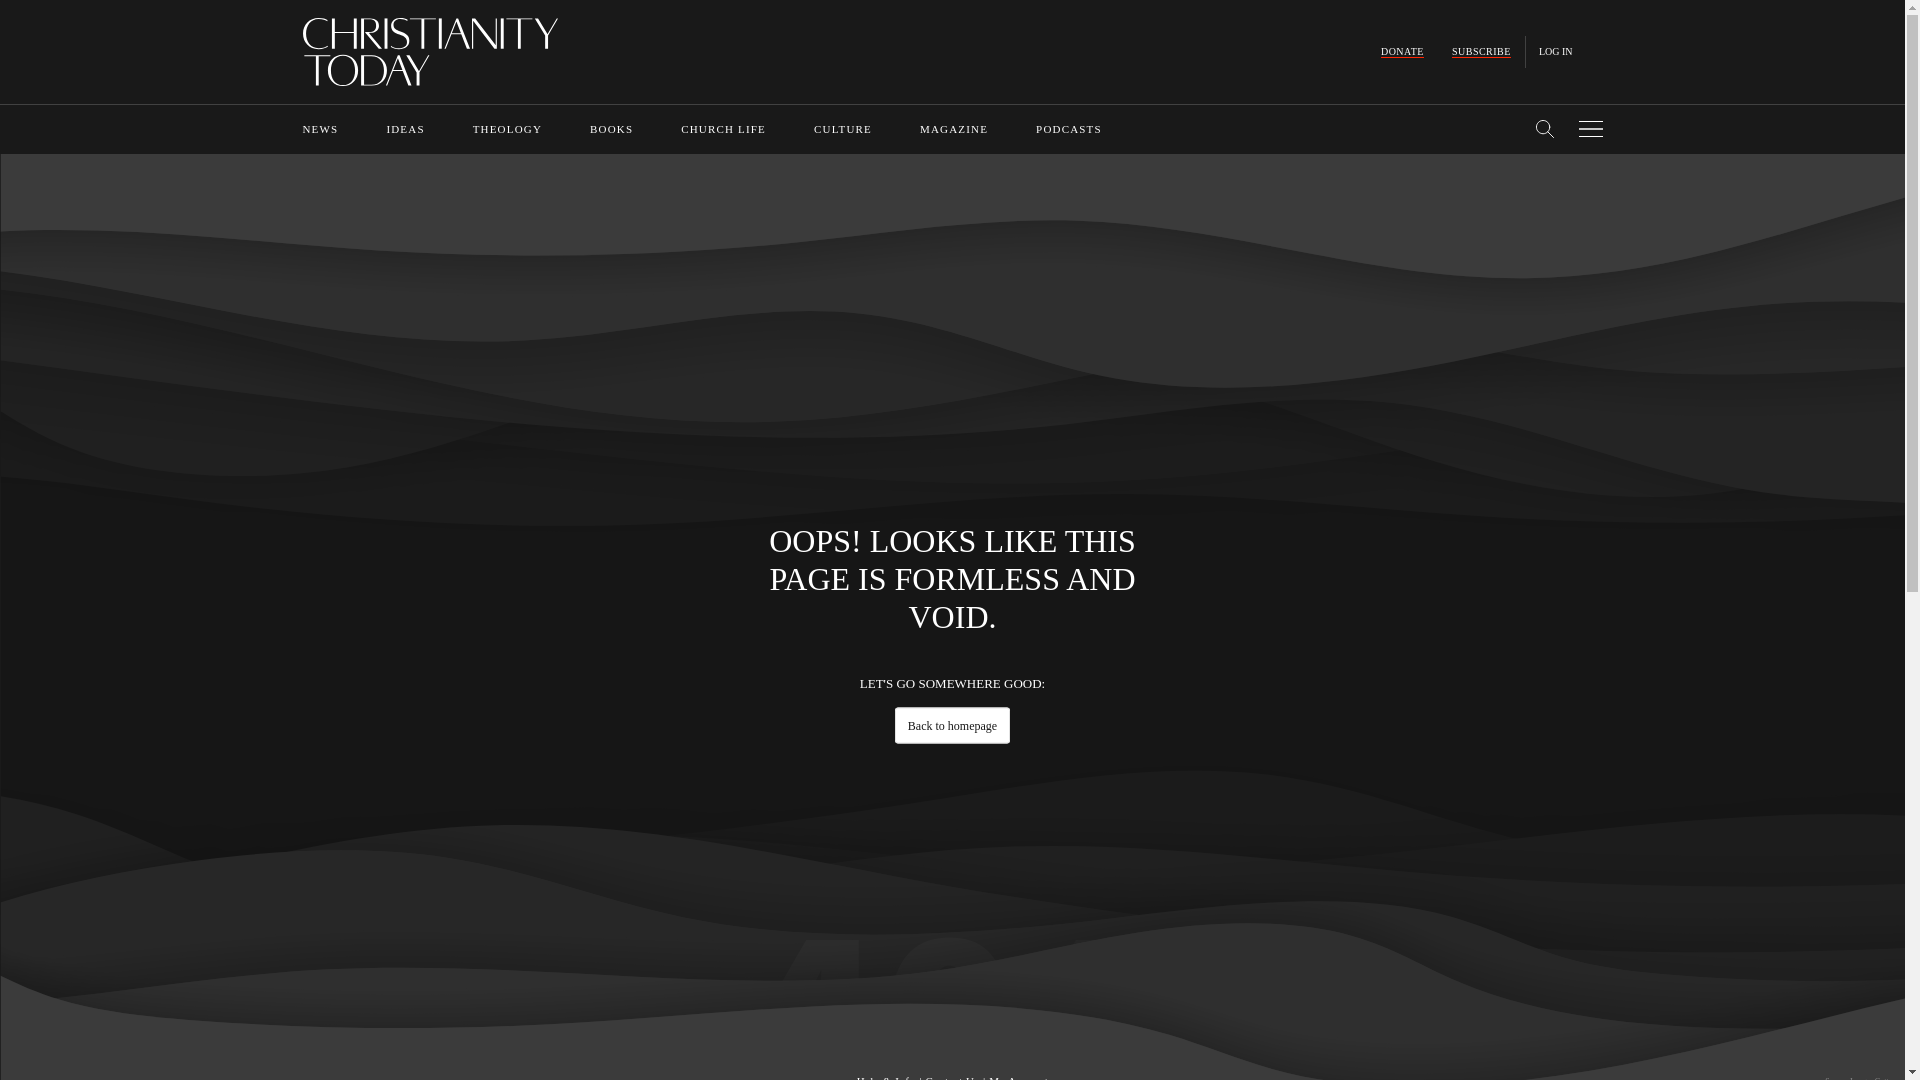 This screenshot has height=1080, width=1920. What do you see at coordinates (1481, 52) in the screenshot?
I see `SUBSCRIBE` at bounding box center [1481, 52].